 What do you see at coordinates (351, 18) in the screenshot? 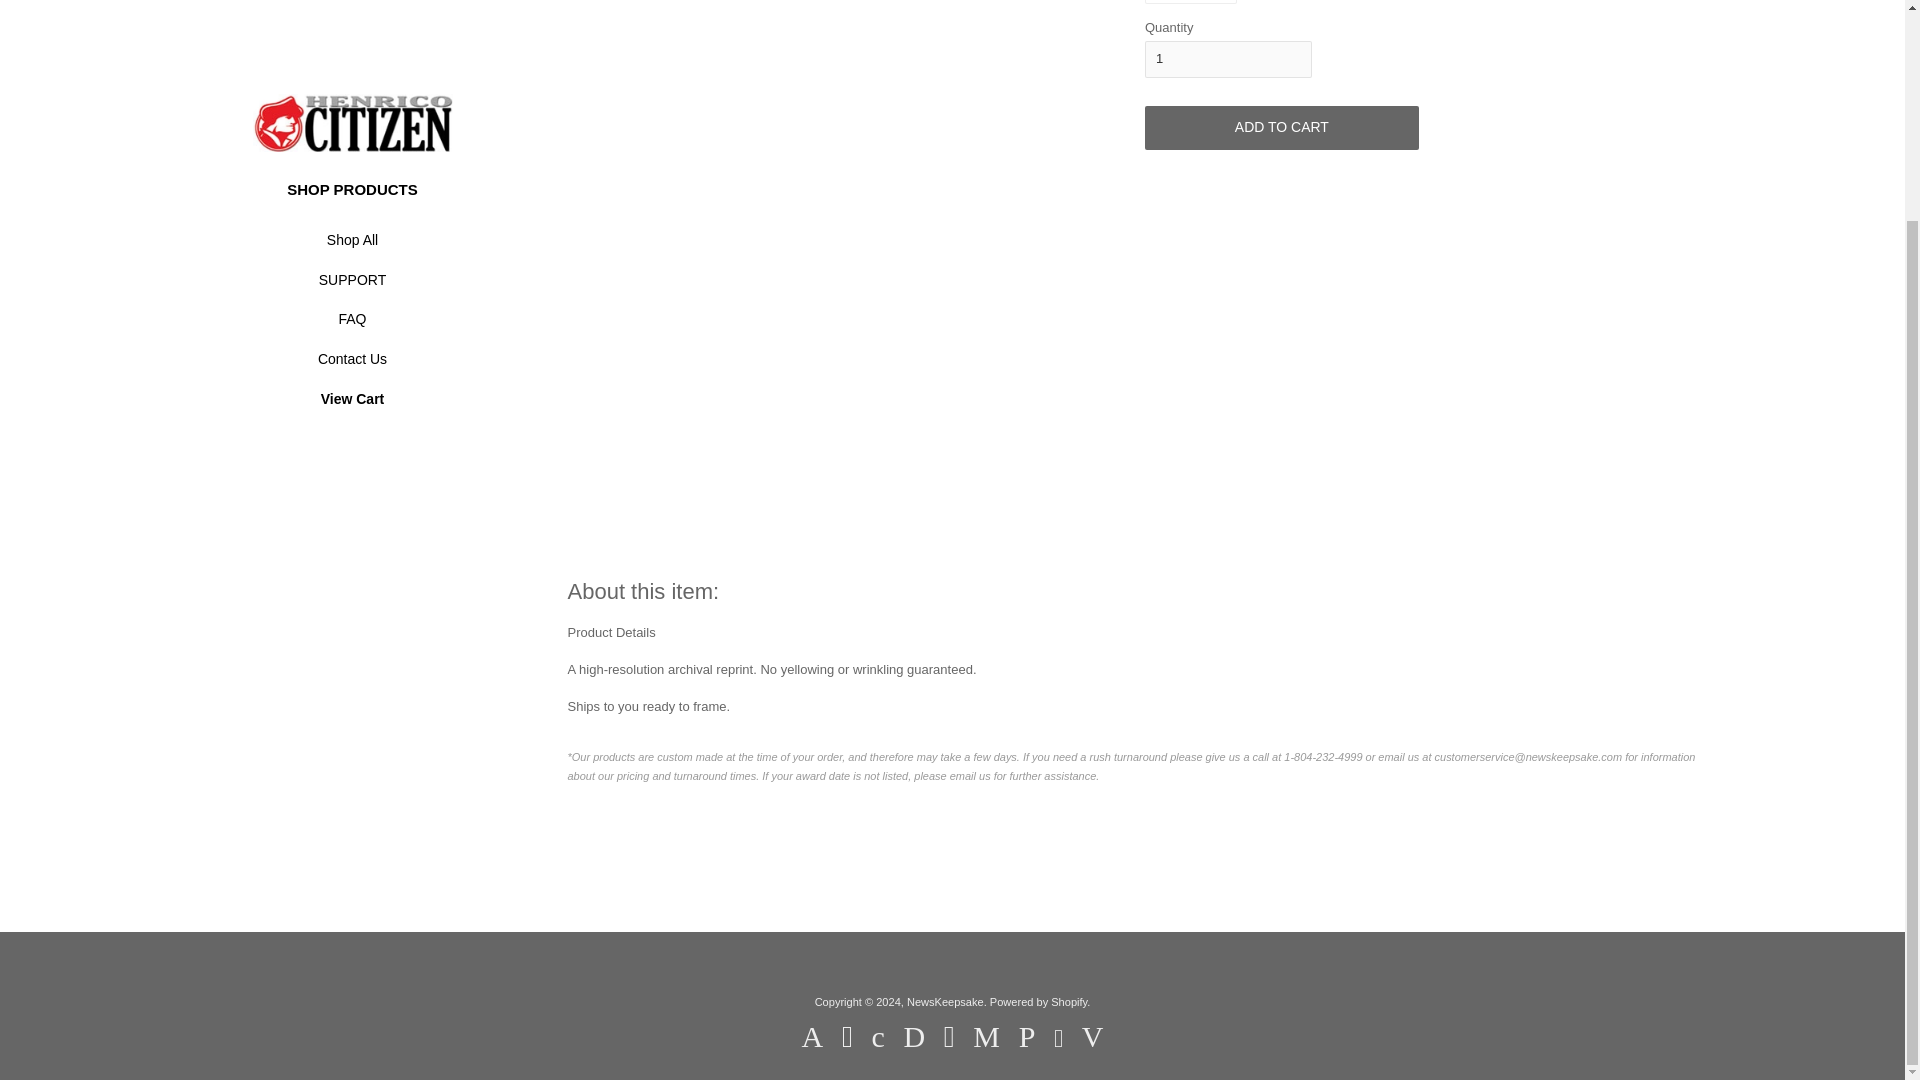
I see `SUPPORT` at bounding box center [351, 18].